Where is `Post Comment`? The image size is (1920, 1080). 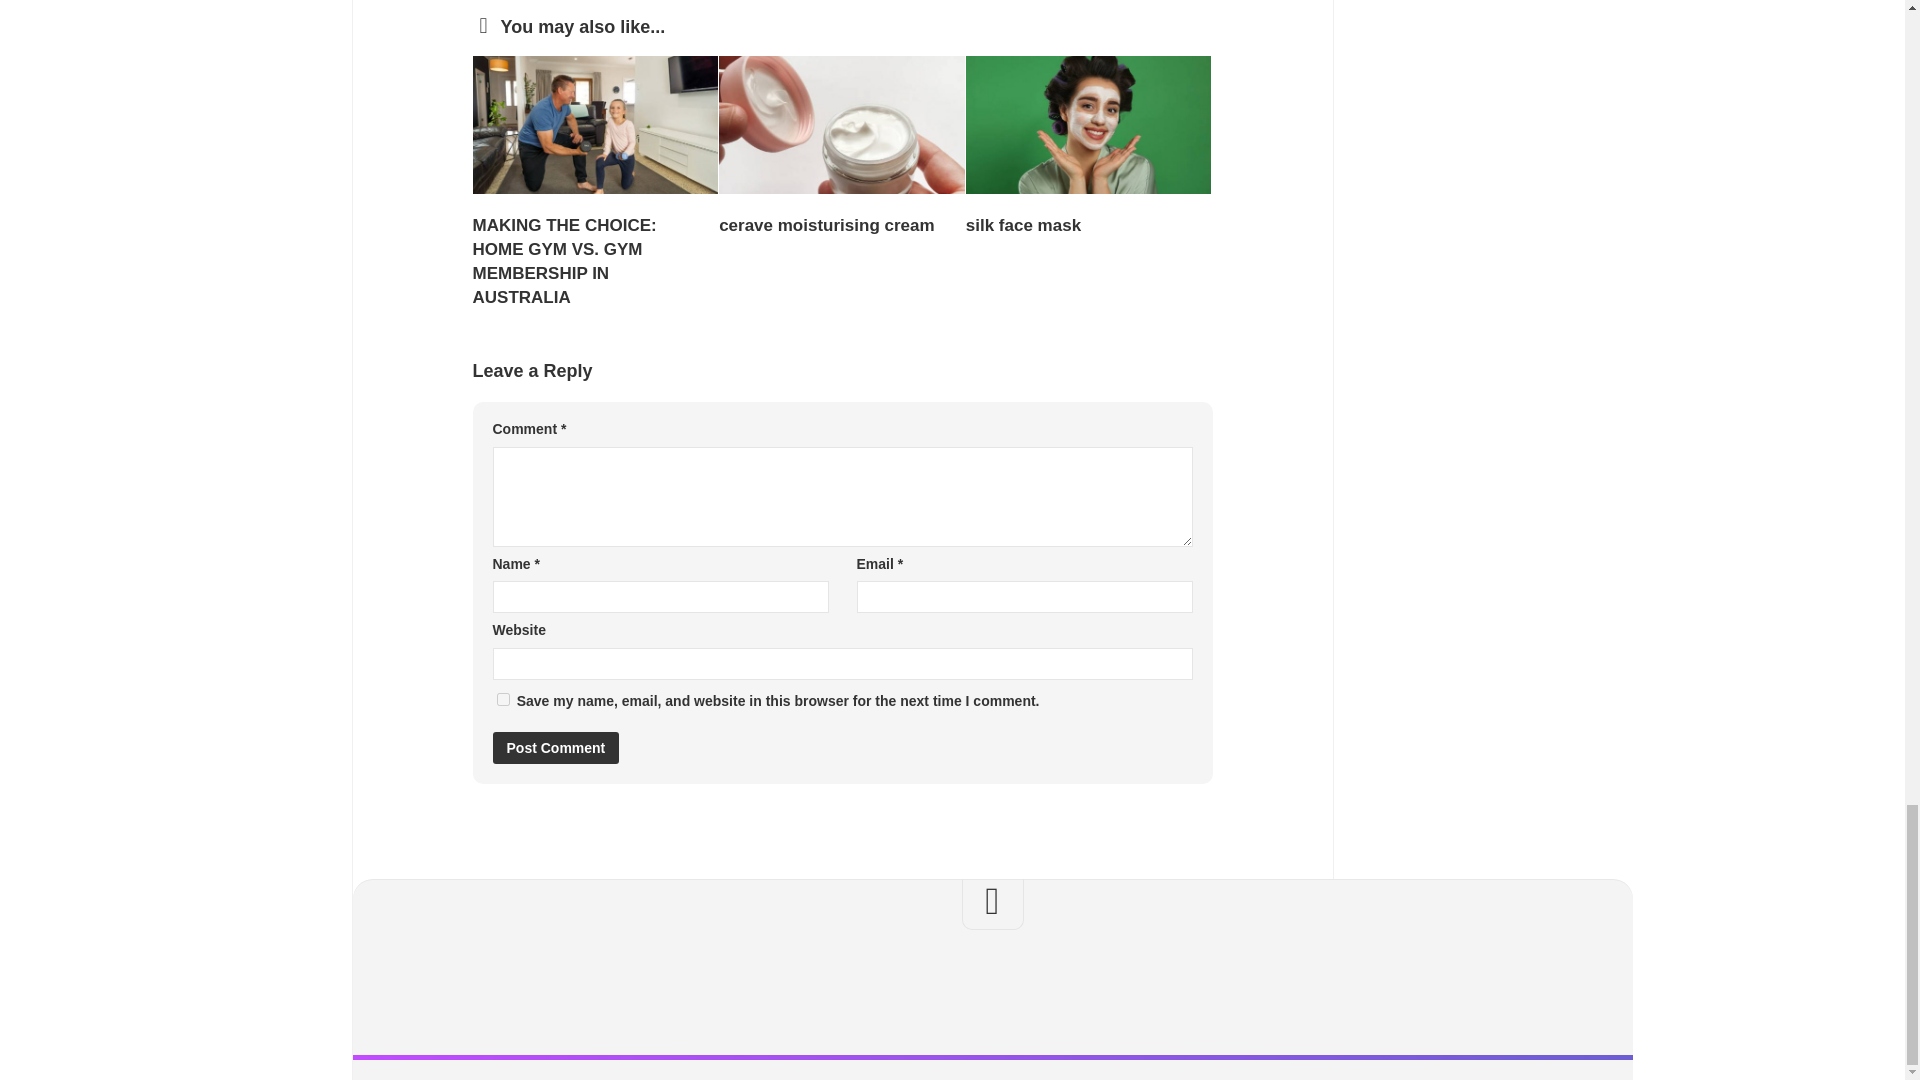
Post Comment is located at coordinates (554, 748).